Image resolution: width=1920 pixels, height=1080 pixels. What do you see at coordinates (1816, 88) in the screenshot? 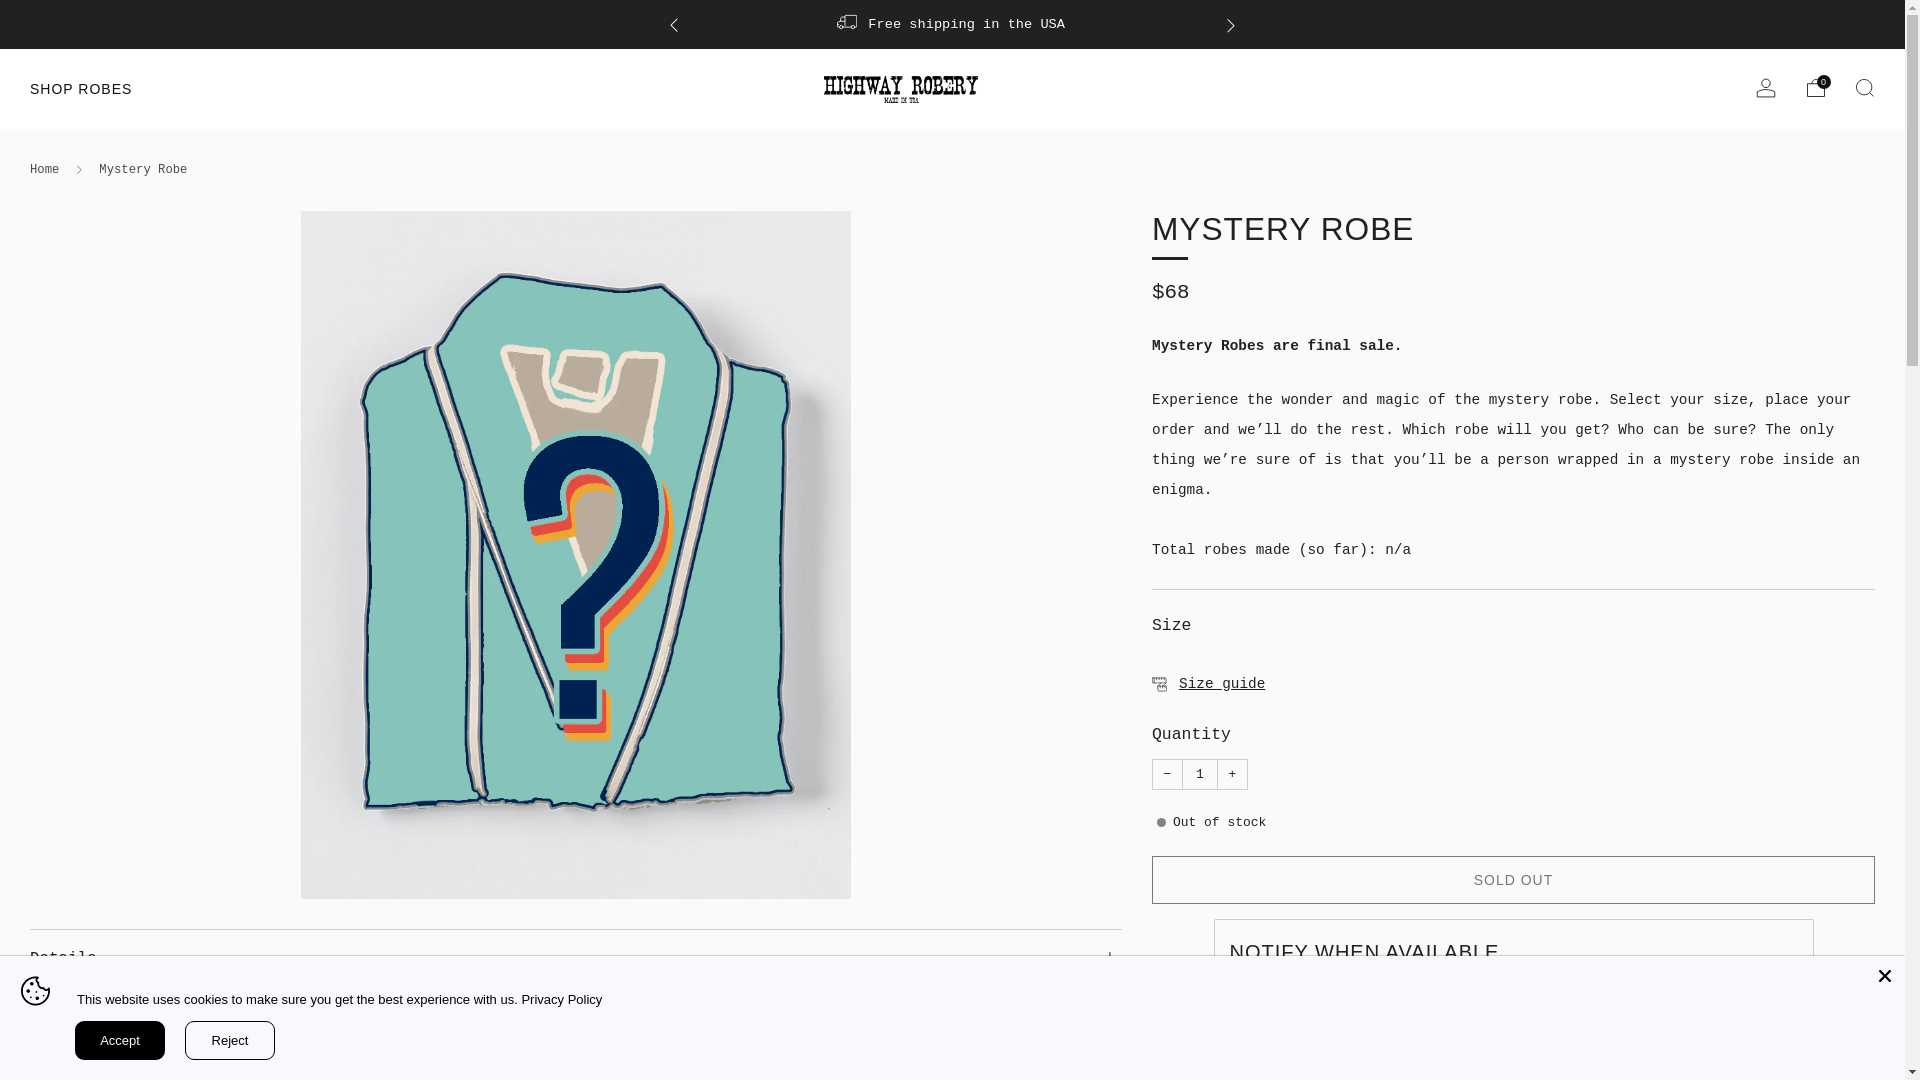
I see `0` at bounding box center [1816, 88].